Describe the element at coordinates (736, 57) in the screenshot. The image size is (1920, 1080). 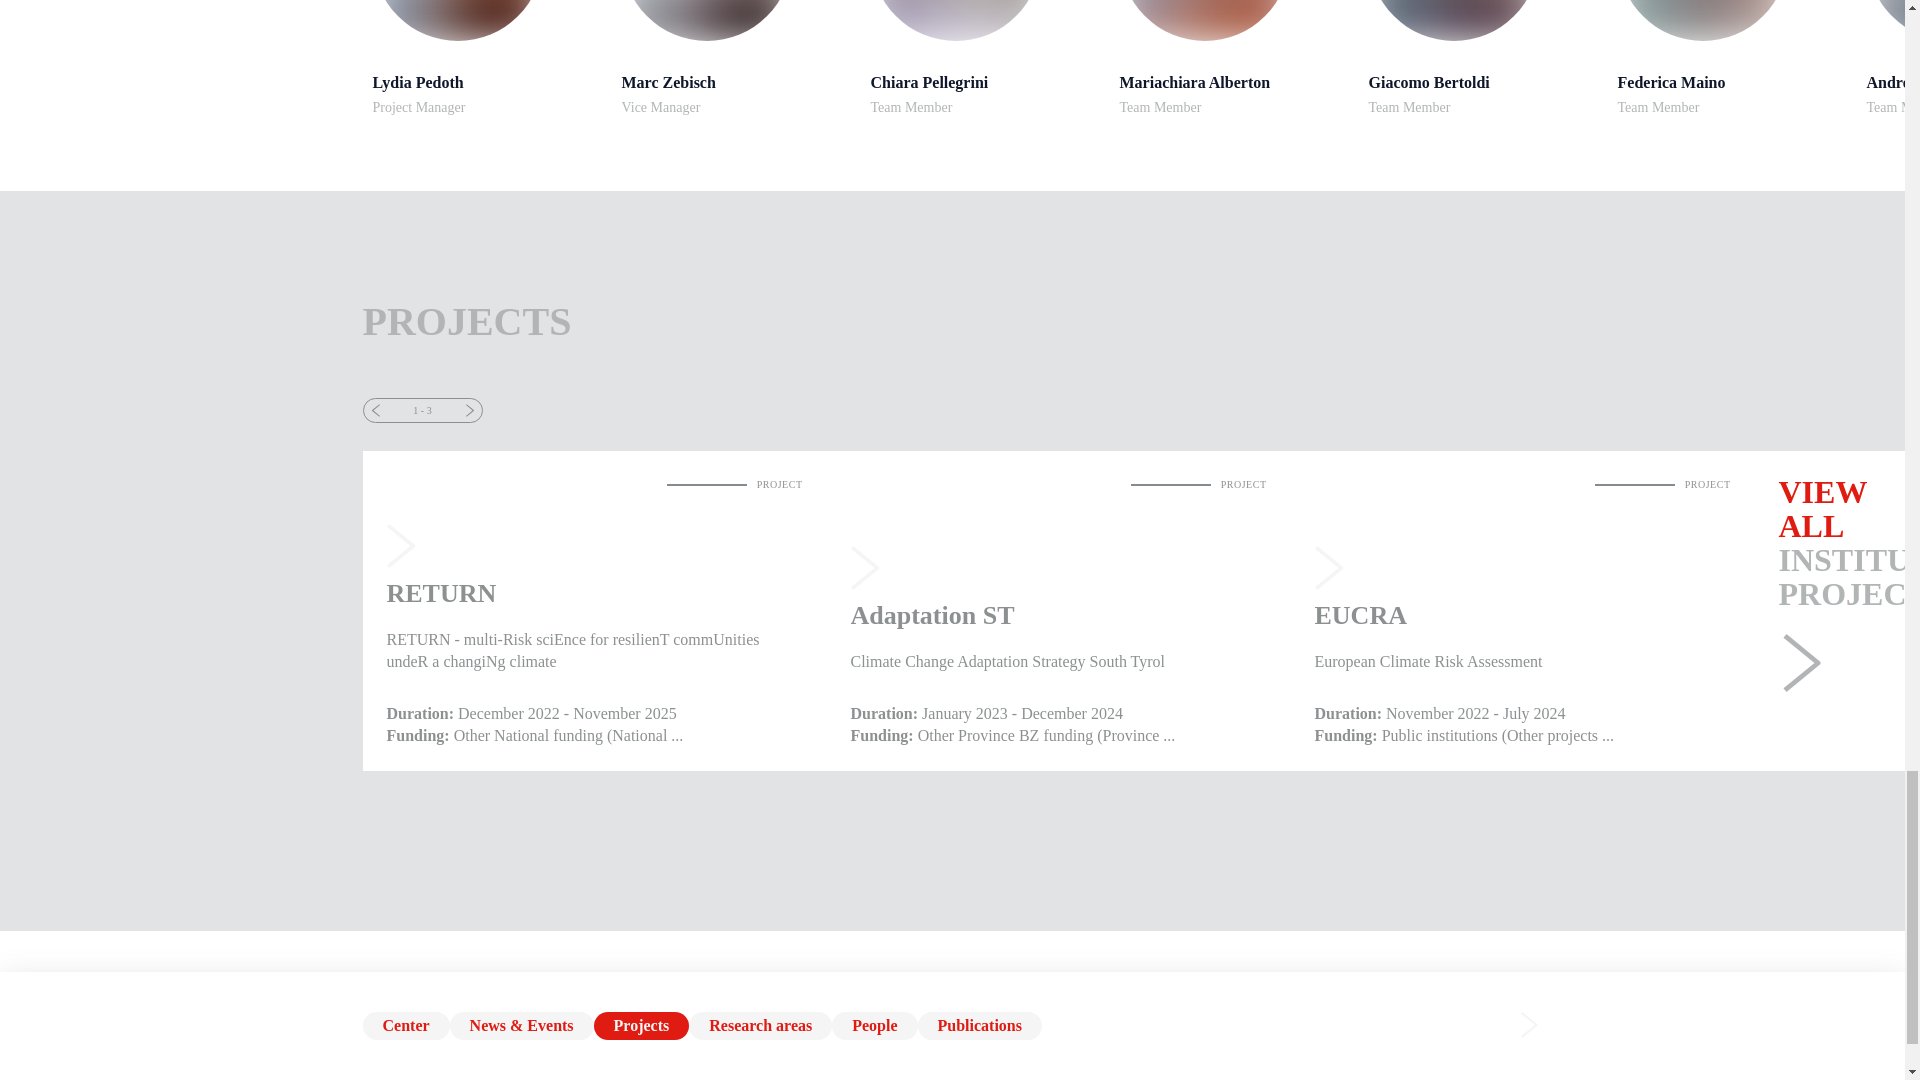
I see `Marc Zebisch` at that location.